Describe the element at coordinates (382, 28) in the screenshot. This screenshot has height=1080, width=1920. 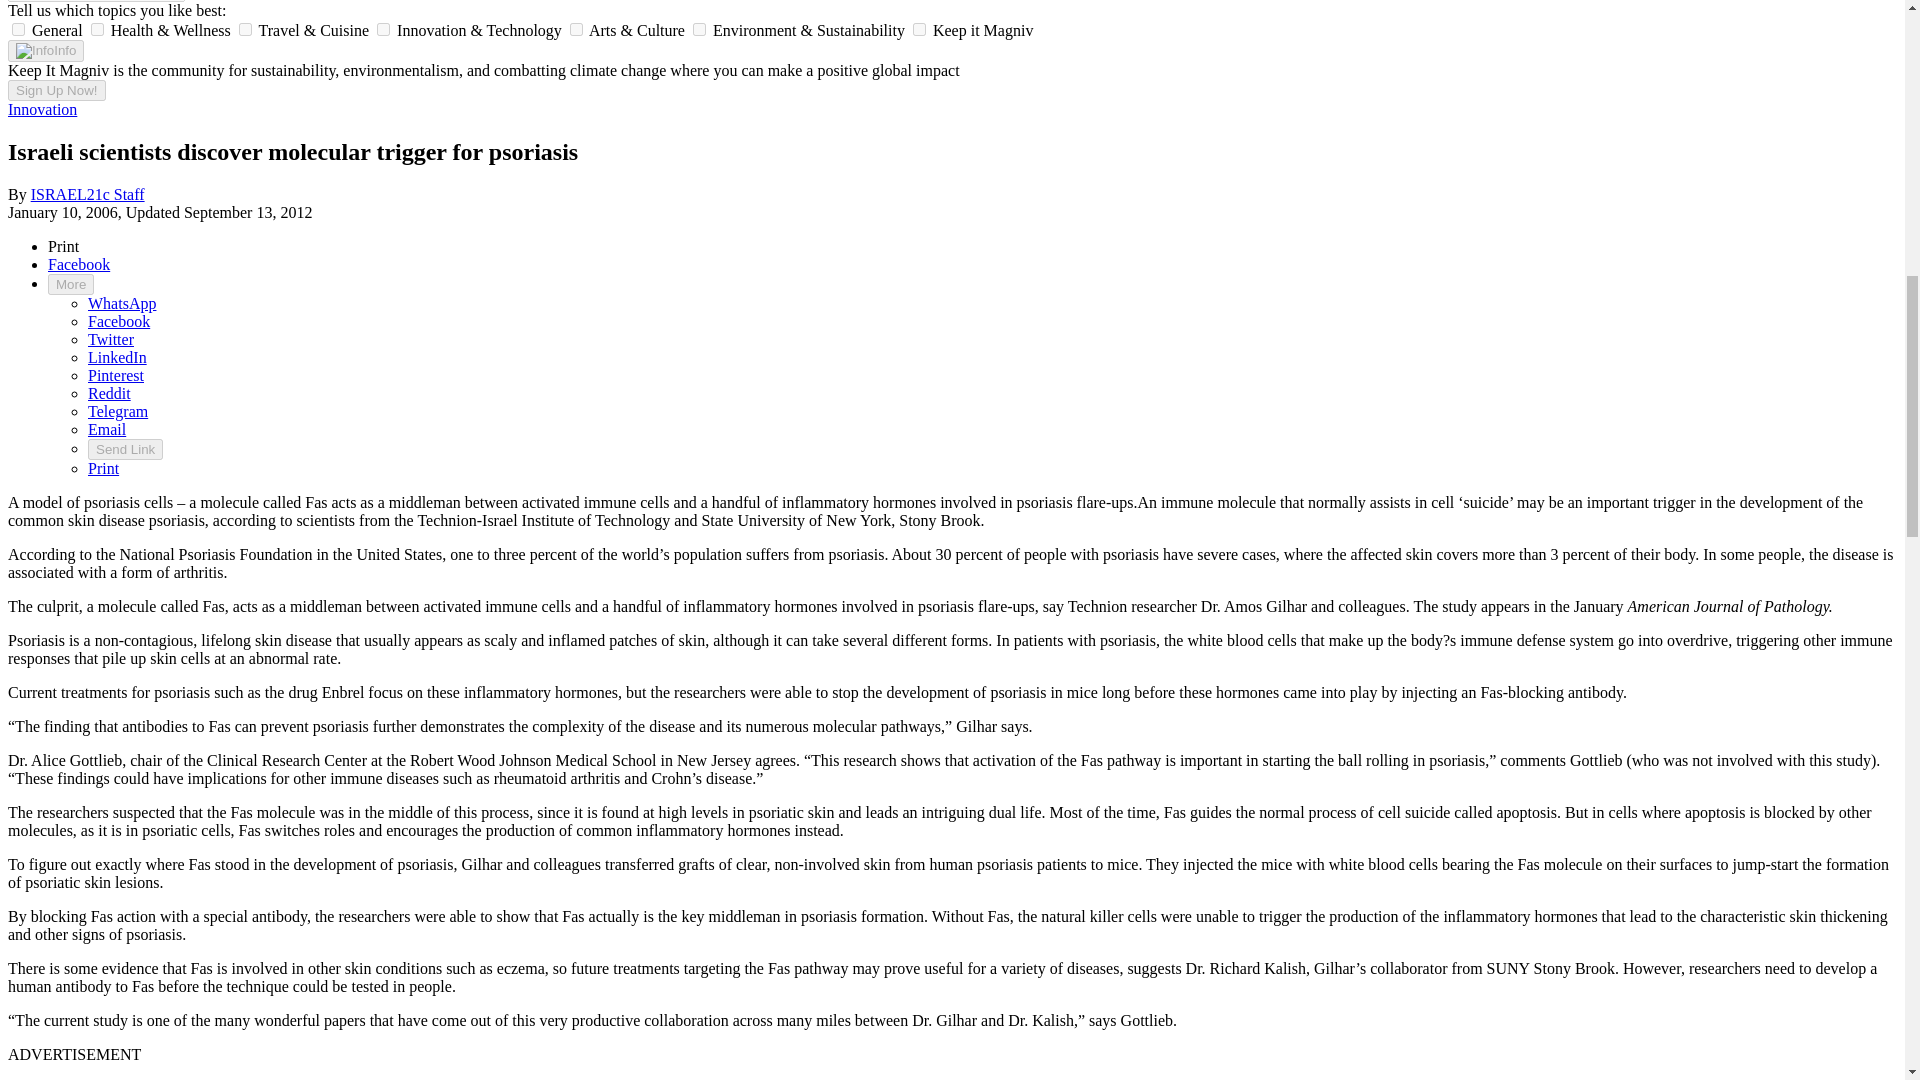
I see `3` at that location.